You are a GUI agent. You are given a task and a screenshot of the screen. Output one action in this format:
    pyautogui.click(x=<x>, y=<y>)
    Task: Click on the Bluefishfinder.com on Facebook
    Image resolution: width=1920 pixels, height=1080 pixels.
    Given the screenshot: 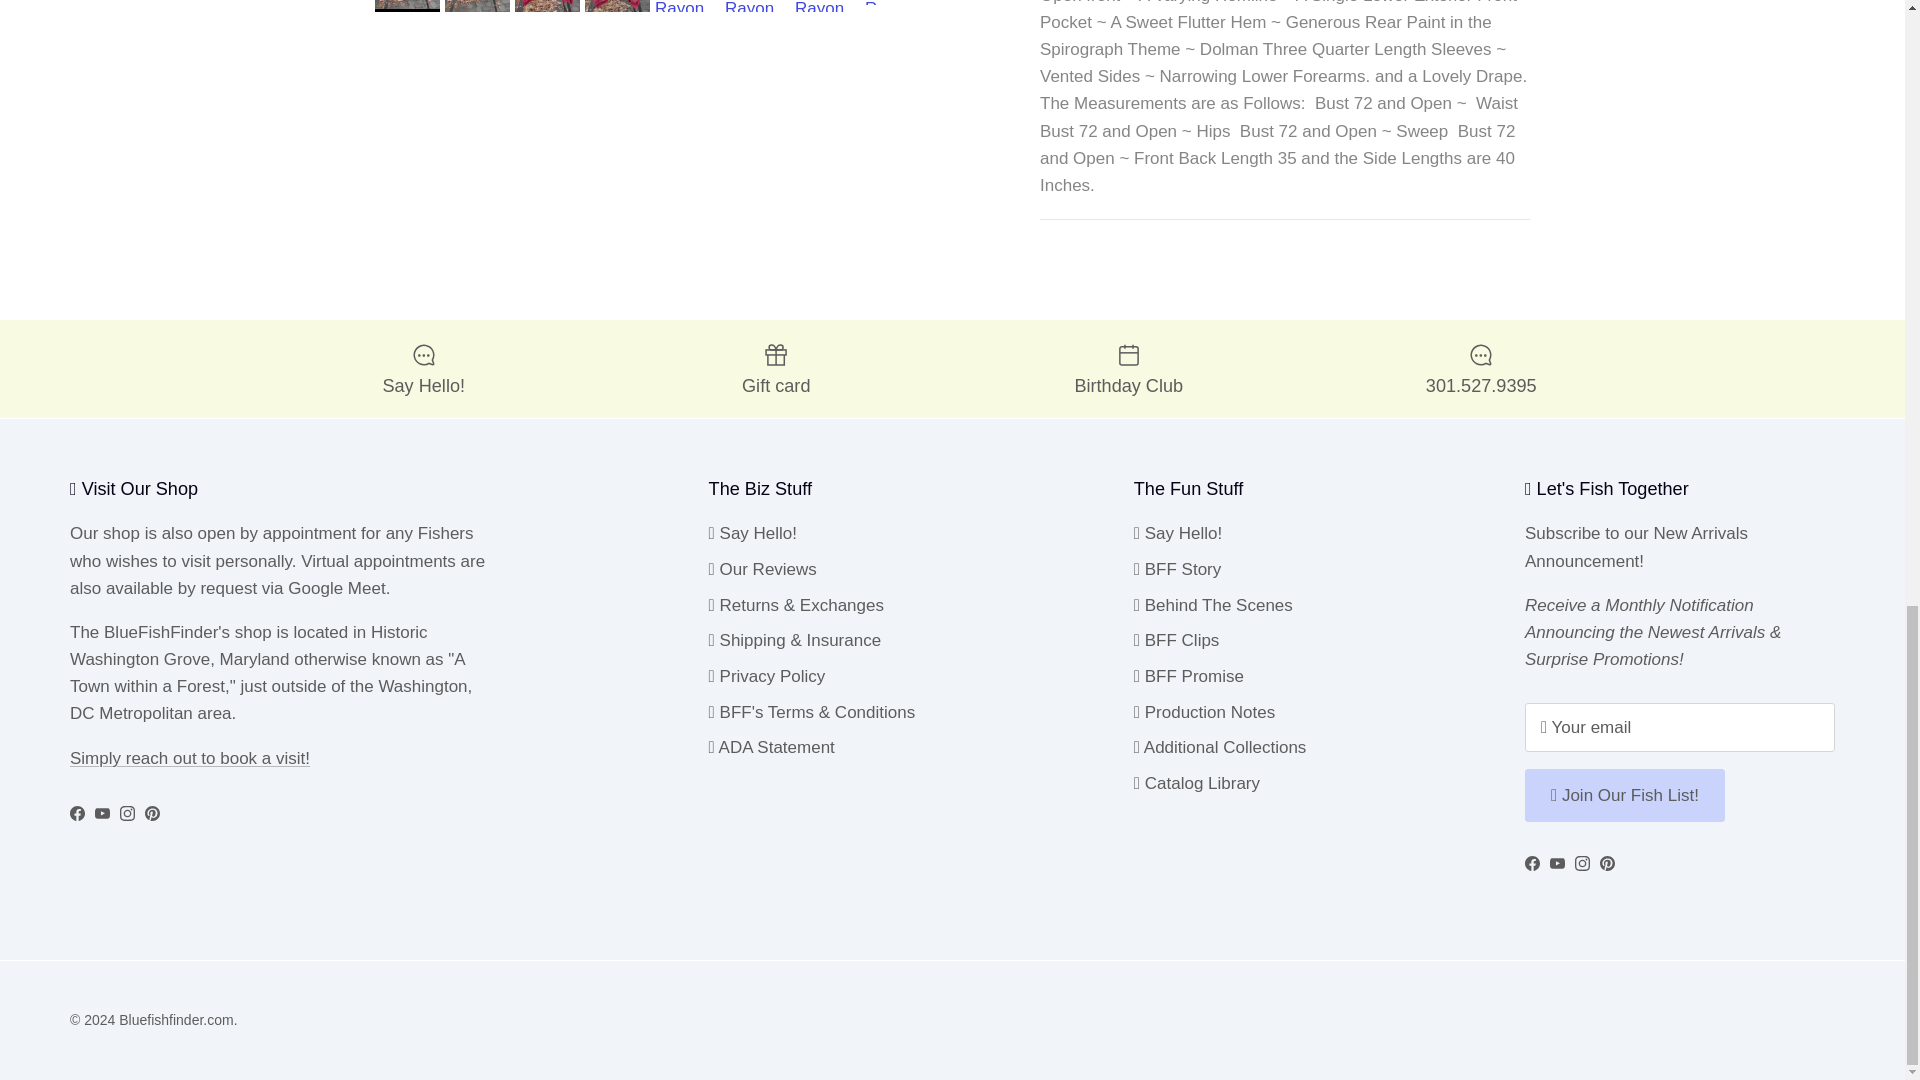 What is the action you would take?
    pyautogui.click(x=76, y=812)
    